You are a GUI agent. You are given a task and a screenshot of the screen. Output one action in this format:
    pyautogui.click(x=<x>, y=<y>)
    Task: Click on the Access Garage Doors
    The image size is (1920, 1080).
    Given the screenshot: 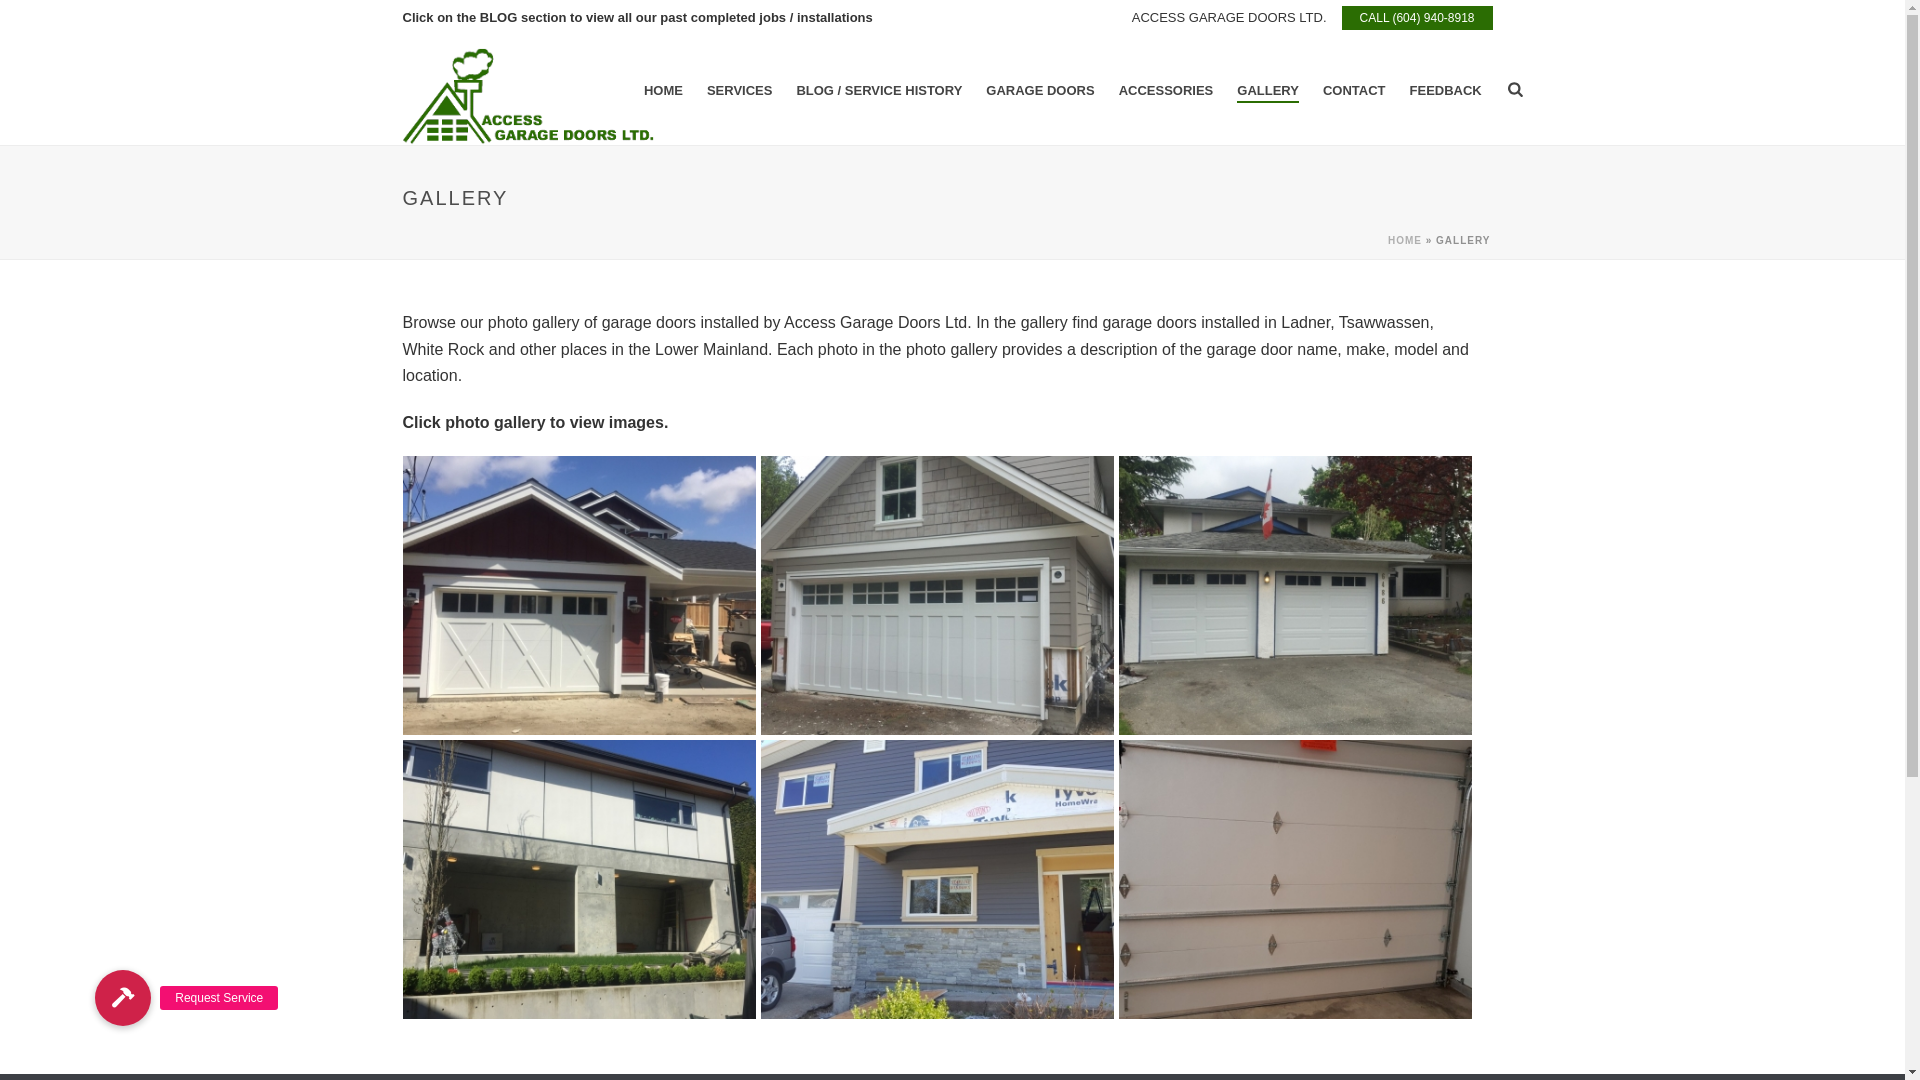 What is the action you would take?
    pyautogui.click(x=528, y=90)
    